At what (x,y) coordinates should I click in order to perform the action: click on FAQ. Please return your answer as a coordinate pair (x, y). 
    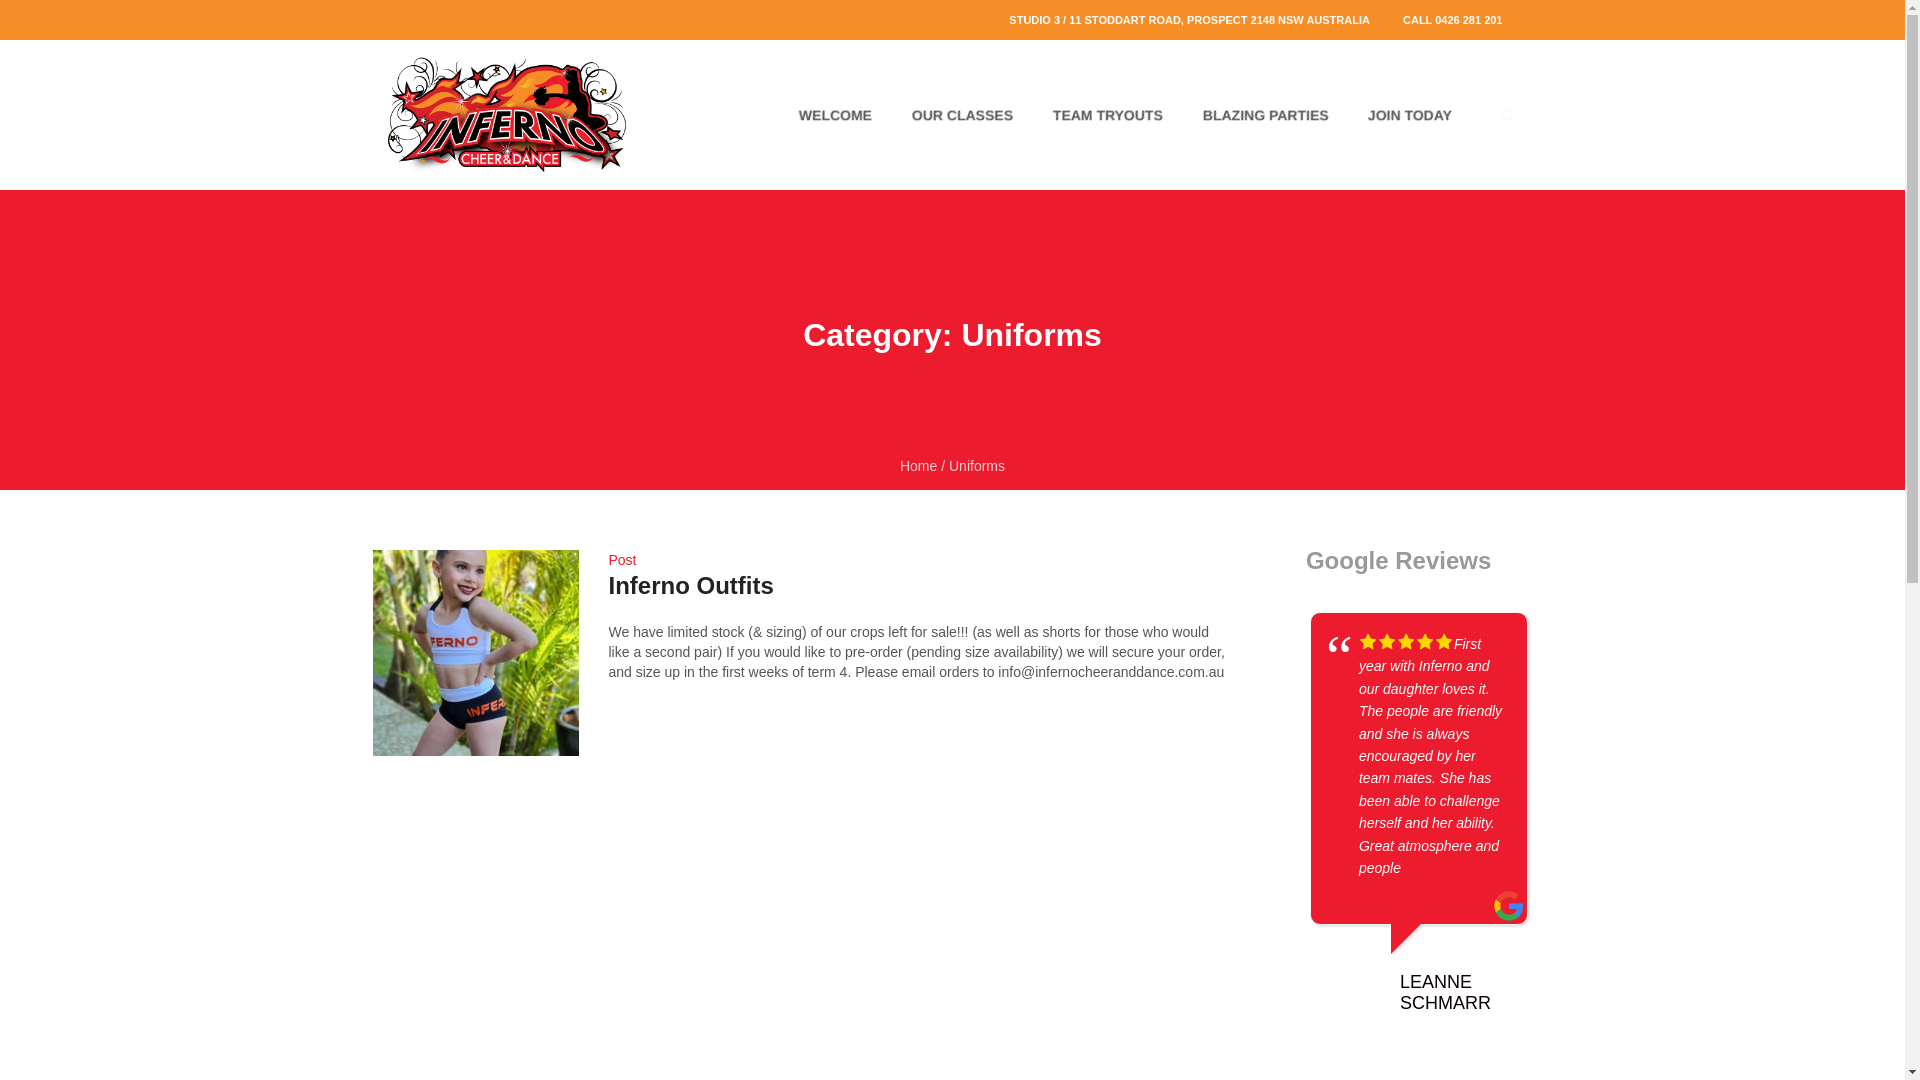
    Looking at the image, I should click on (915, 856).